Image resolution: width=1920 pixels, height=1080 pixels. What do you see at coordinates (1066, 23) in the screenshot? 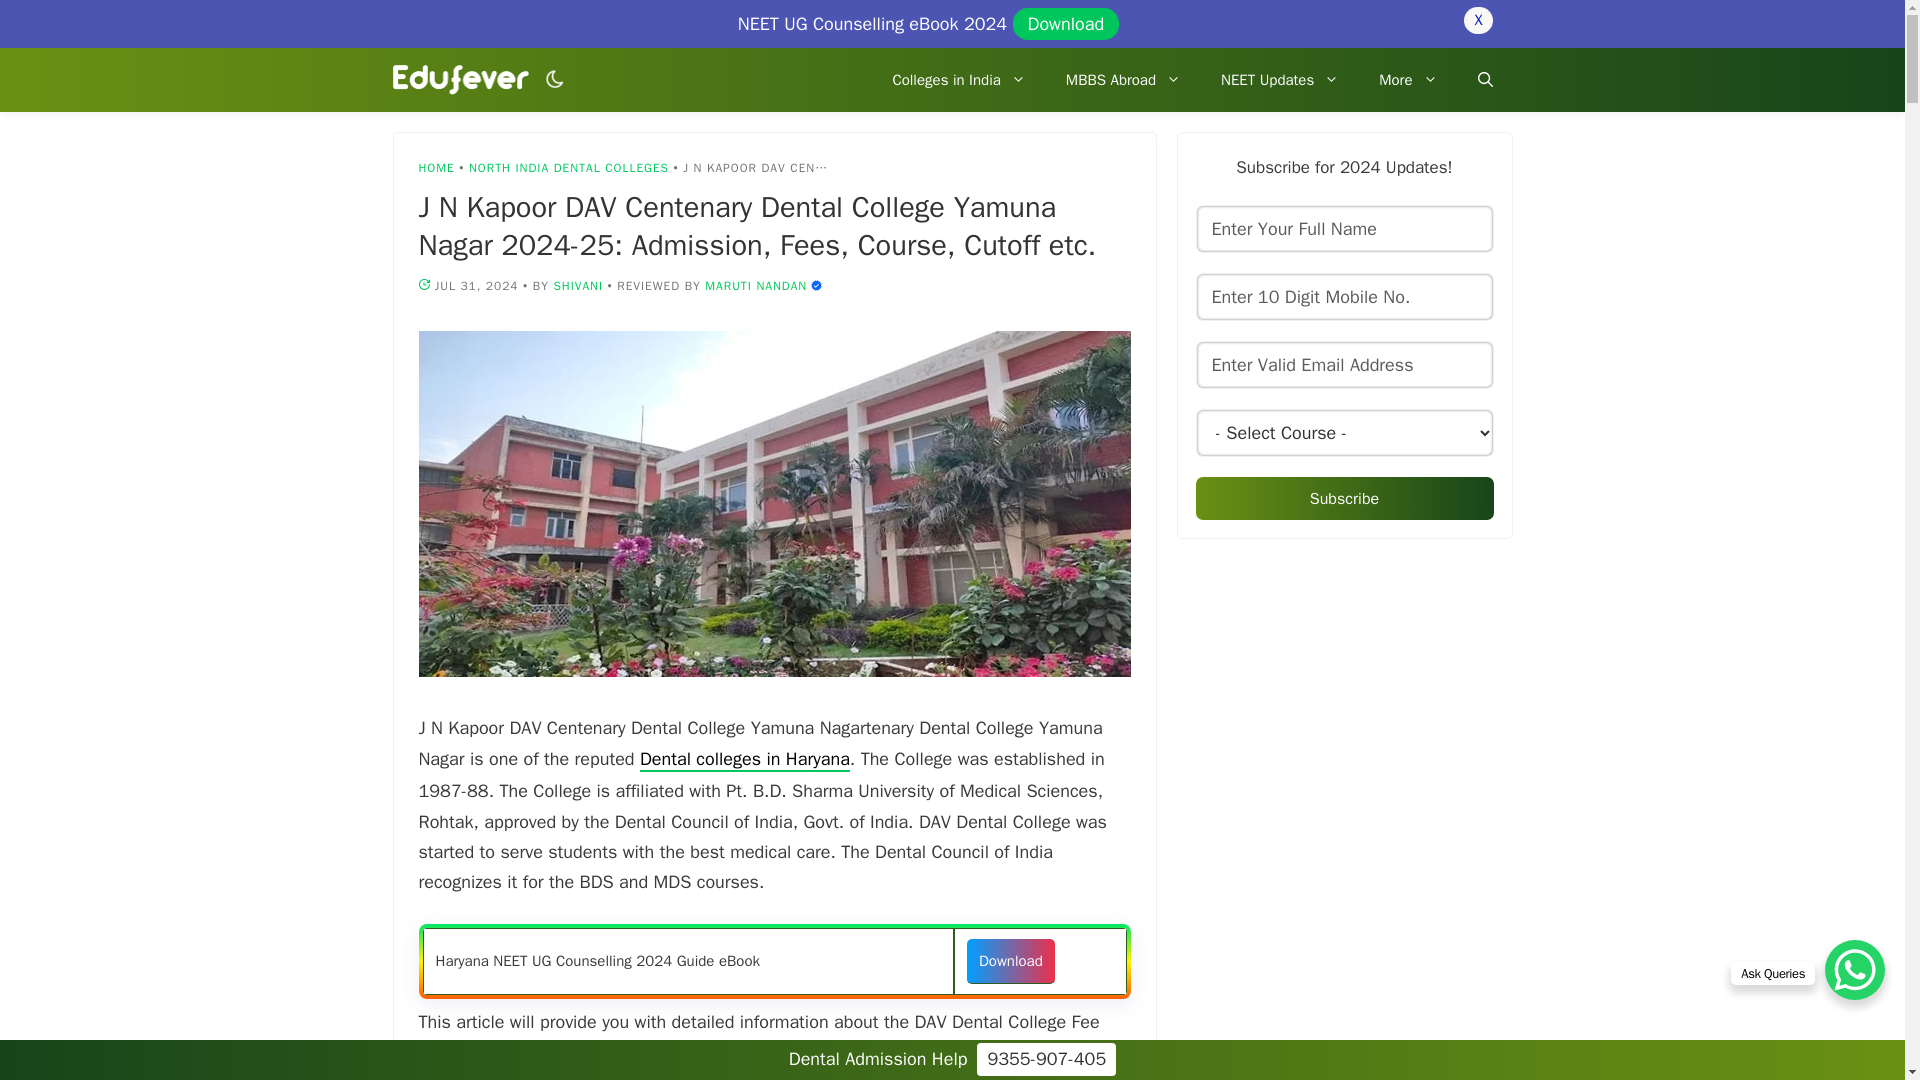
I see `Download` at bounding box center [1066, 23].